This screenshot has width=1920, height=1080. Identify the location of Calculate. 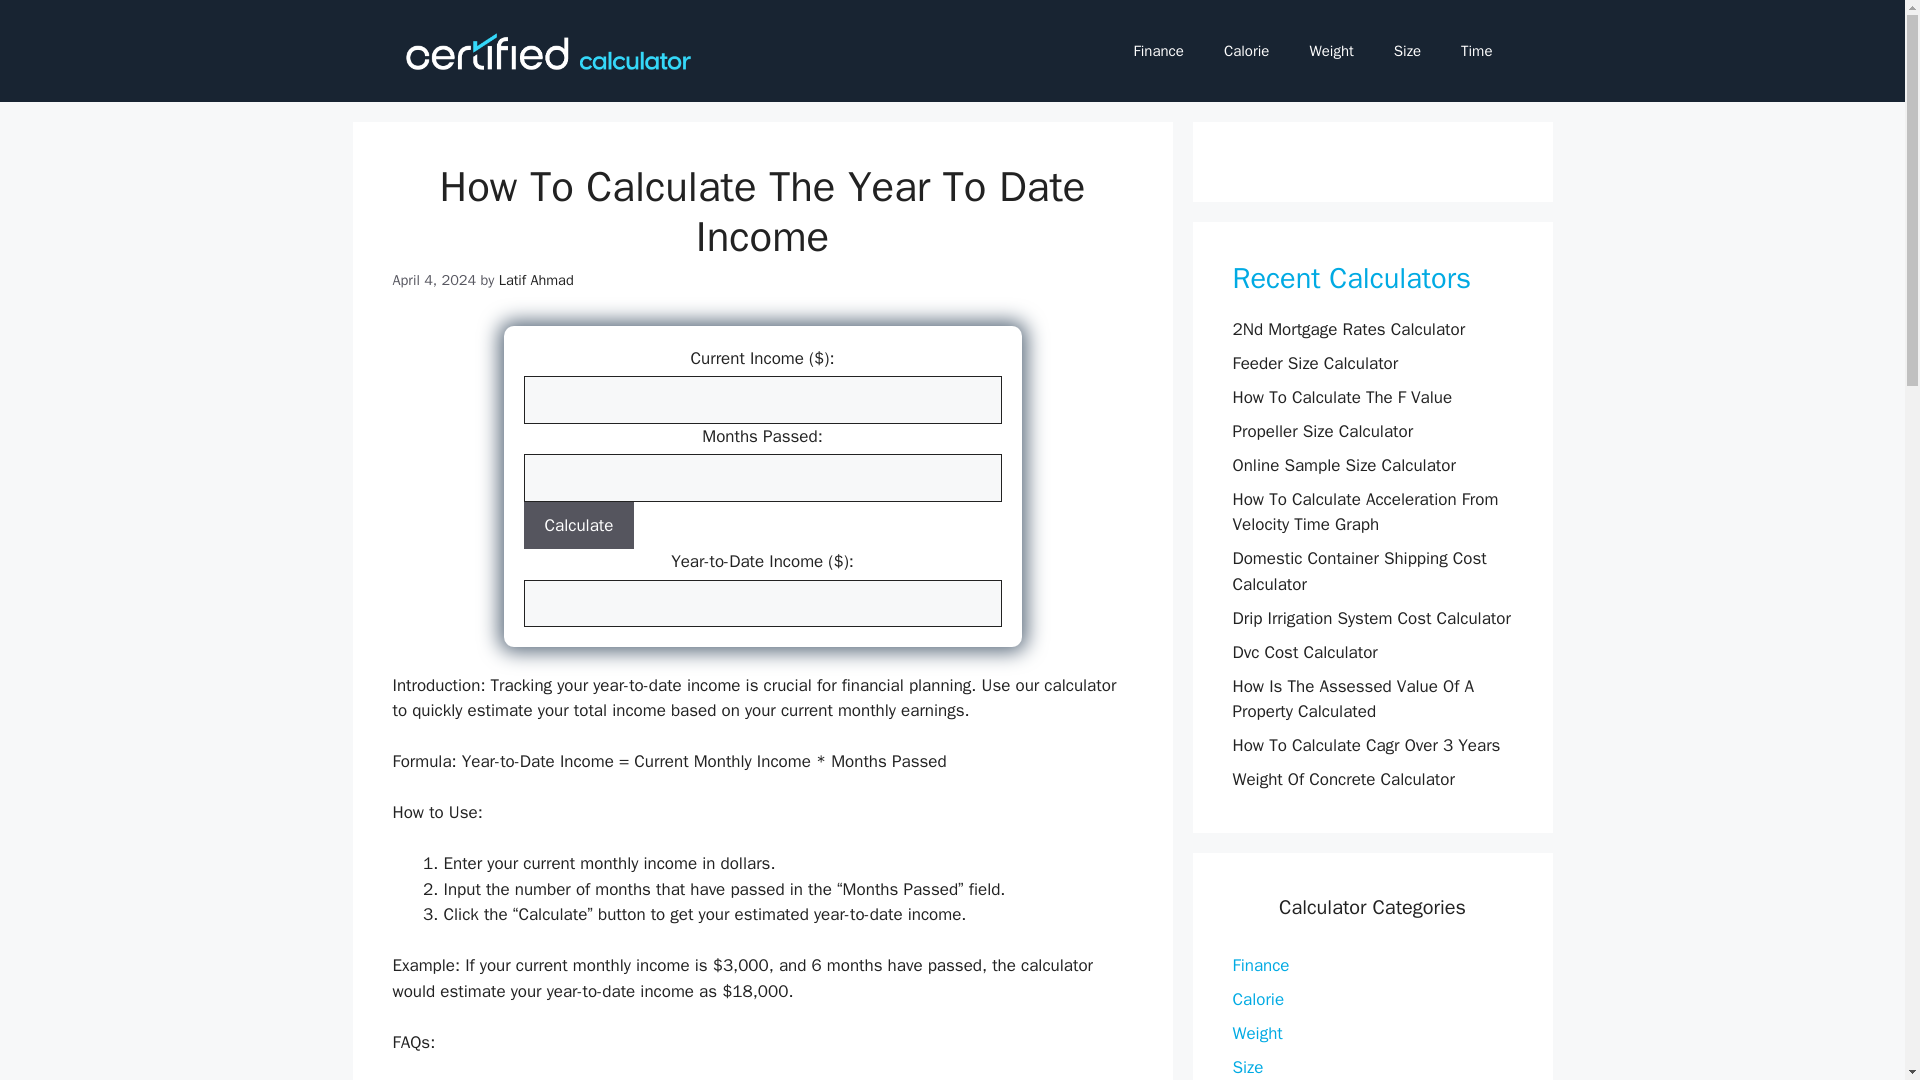
(580, 526).